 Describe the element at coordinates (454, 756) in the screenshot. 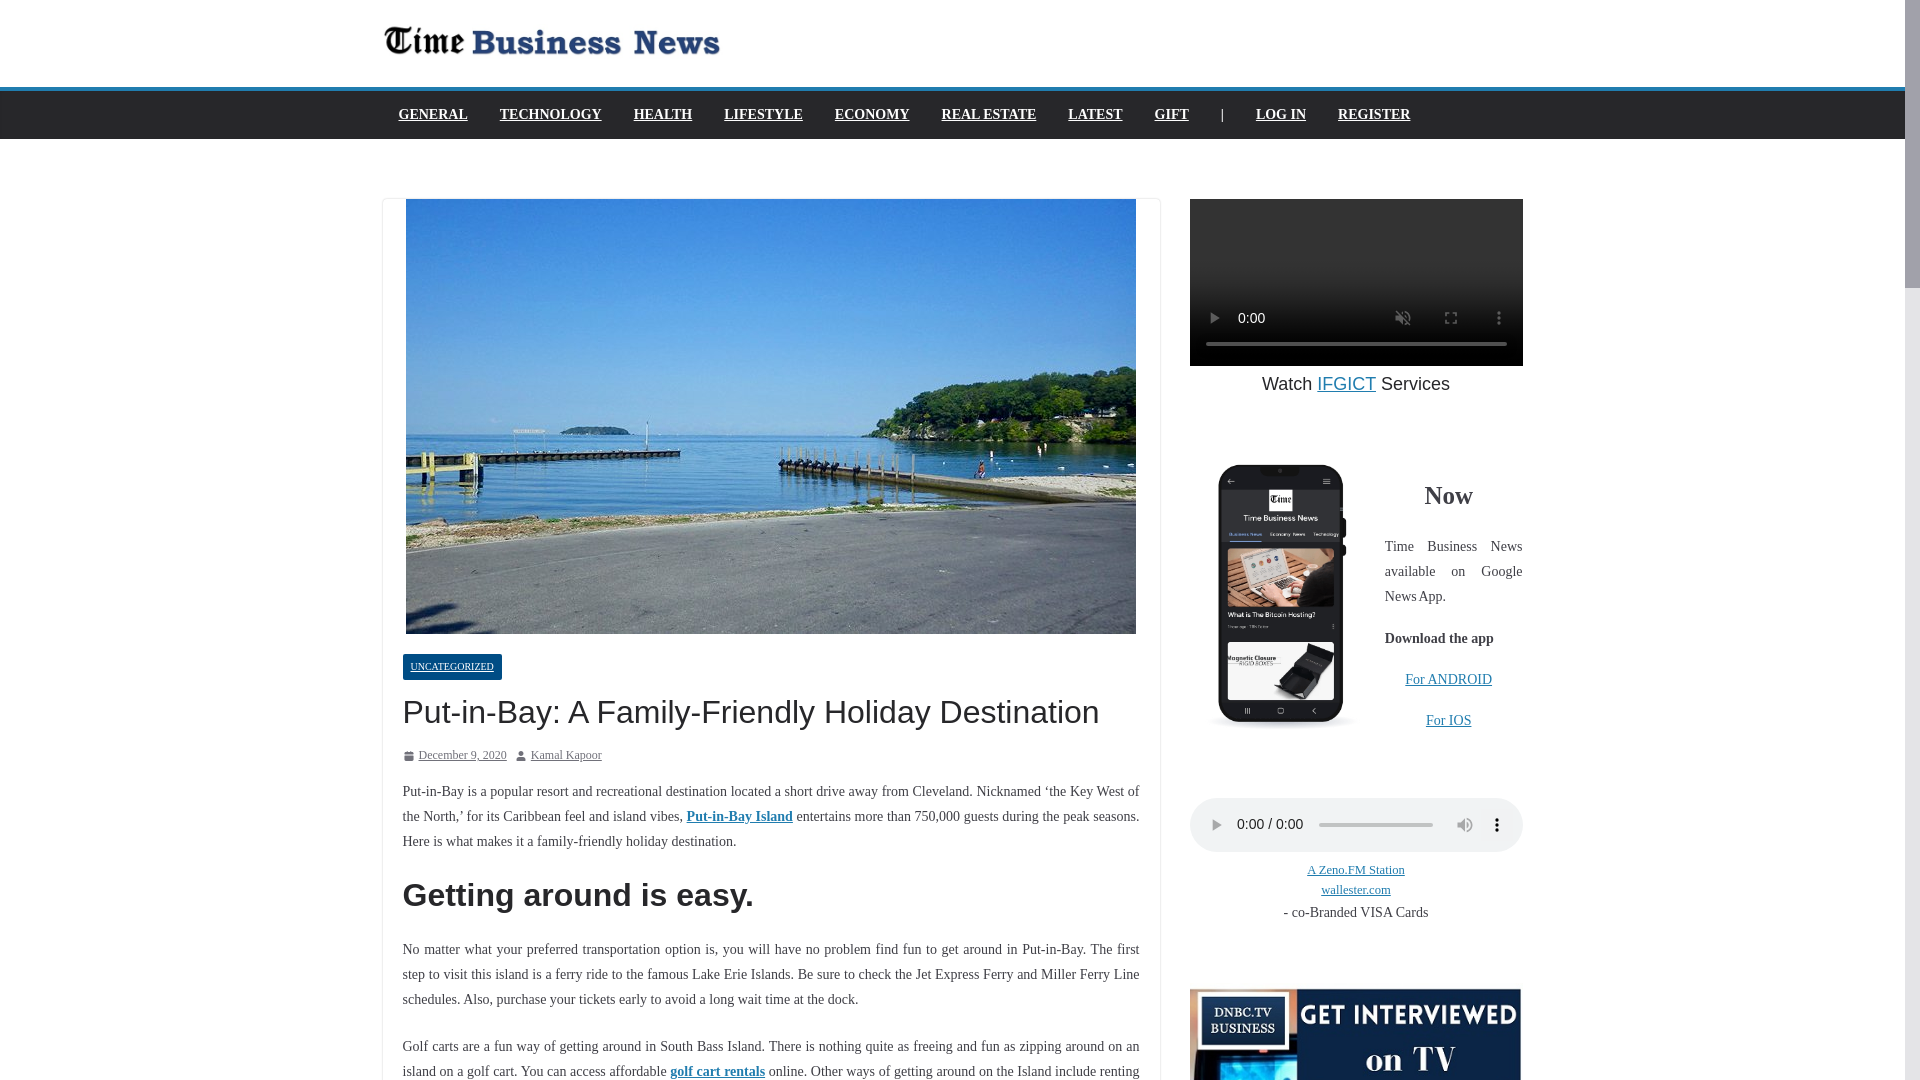

I see `December 9, 2020` at that location.